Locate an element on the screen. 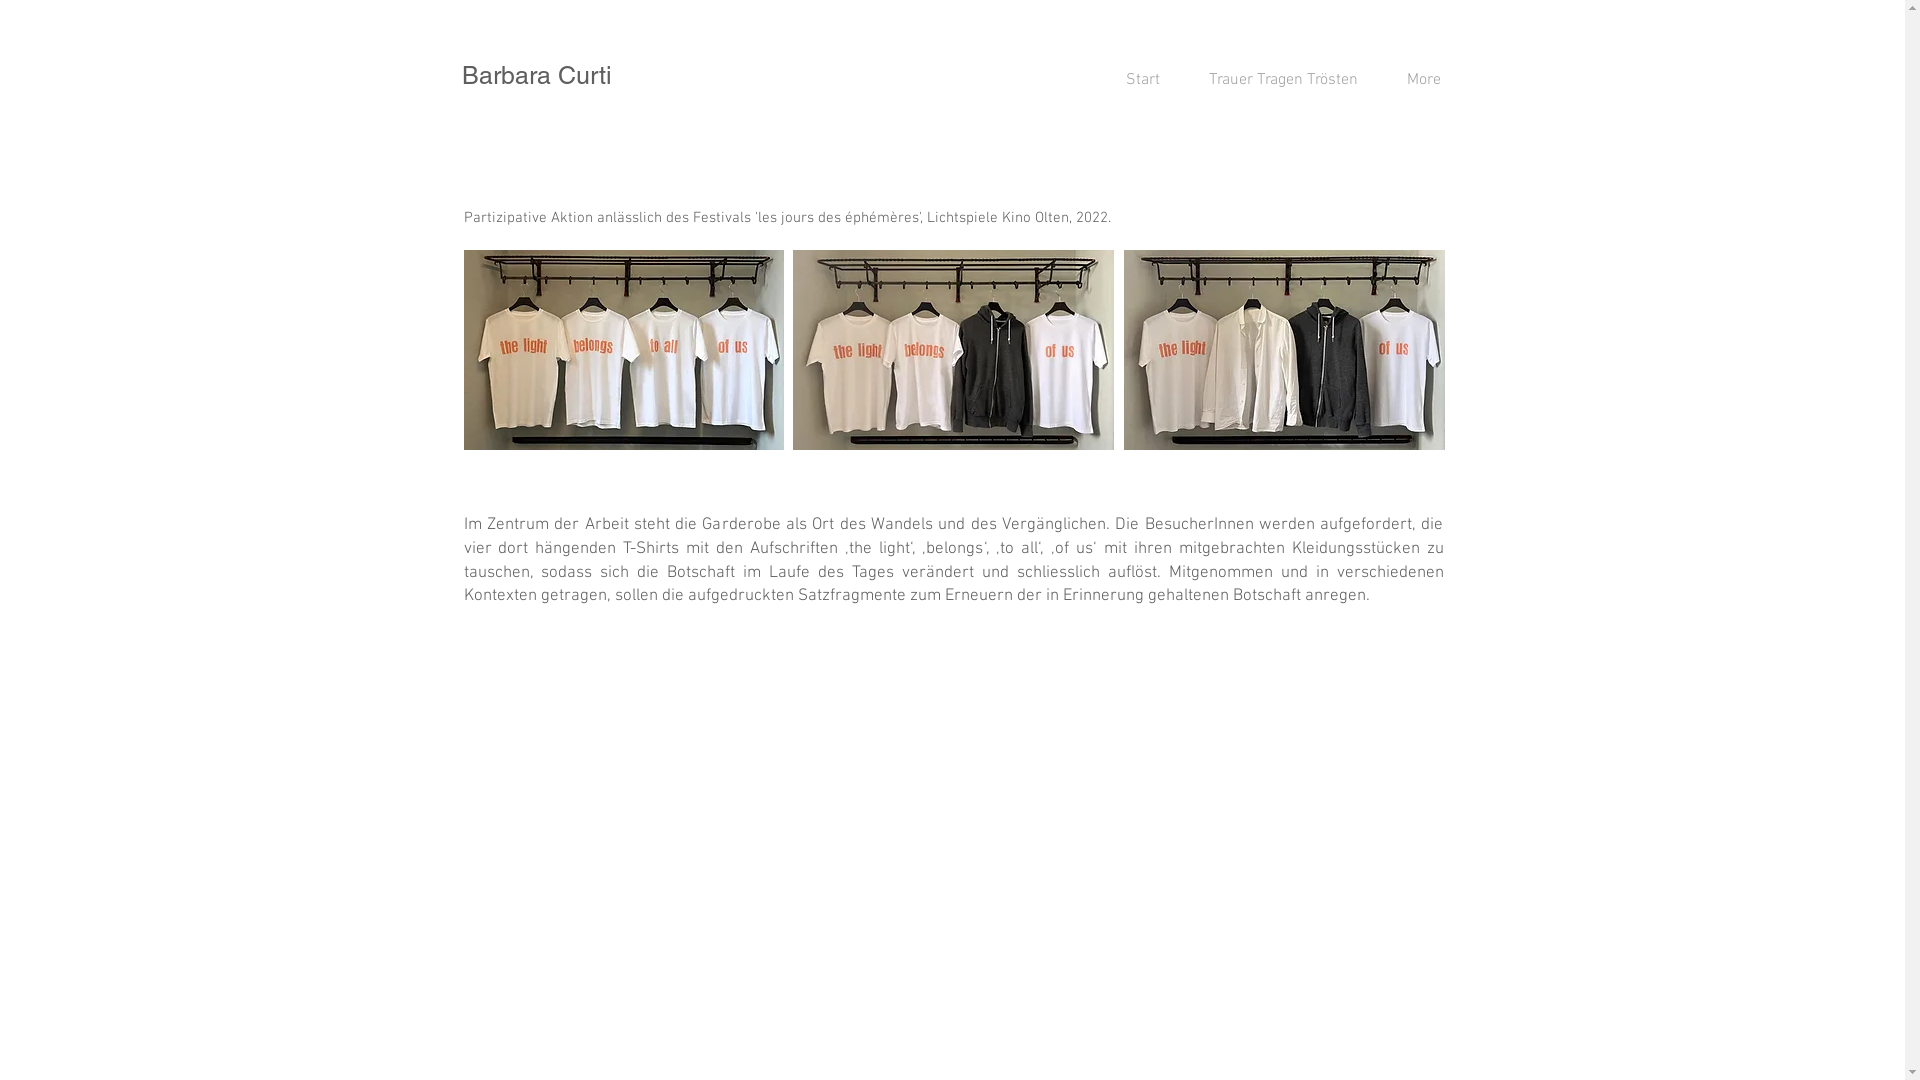  Barbara Curti is located at coordinates (537, 76).